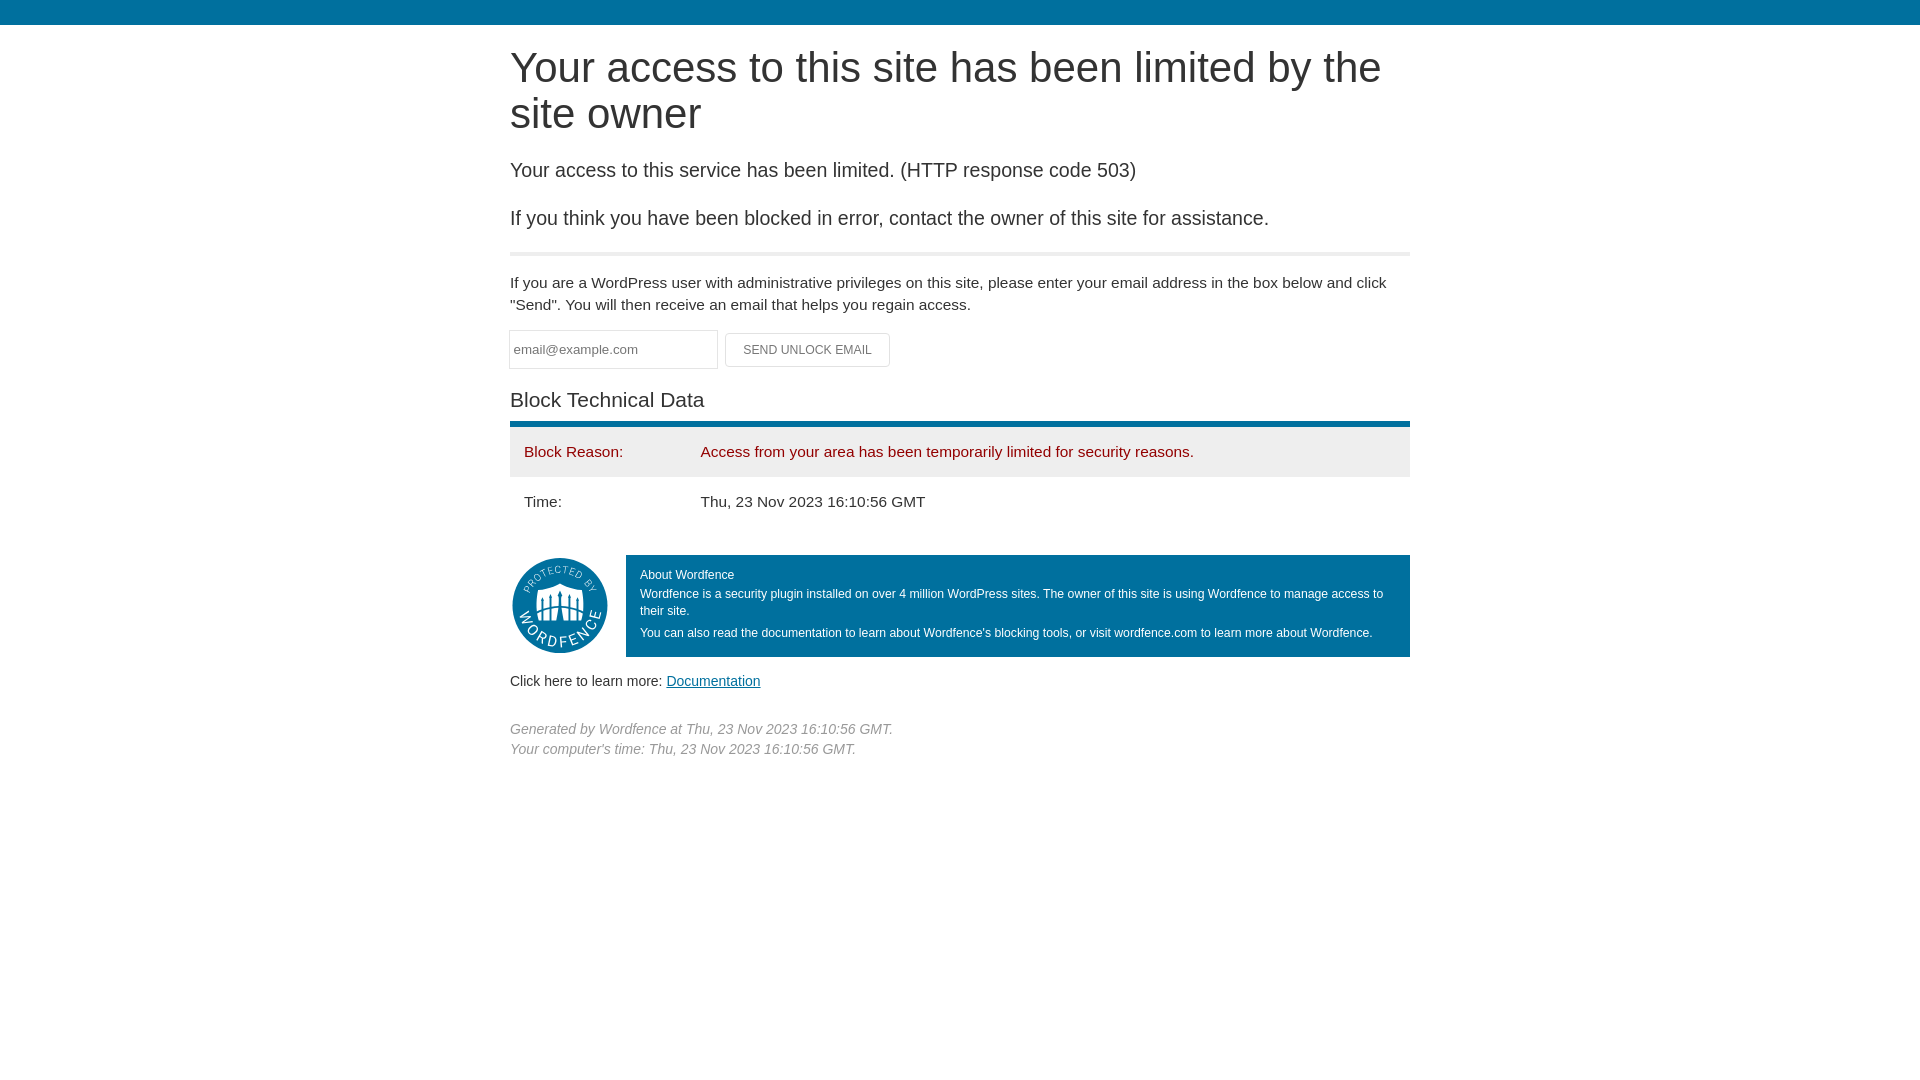 The height and width of the screenshot is (1080, 1920). What do you see at coordinates (808, 350) in the screenshot?
I see `Send Unlock Email` at bounding box center [808, 350].